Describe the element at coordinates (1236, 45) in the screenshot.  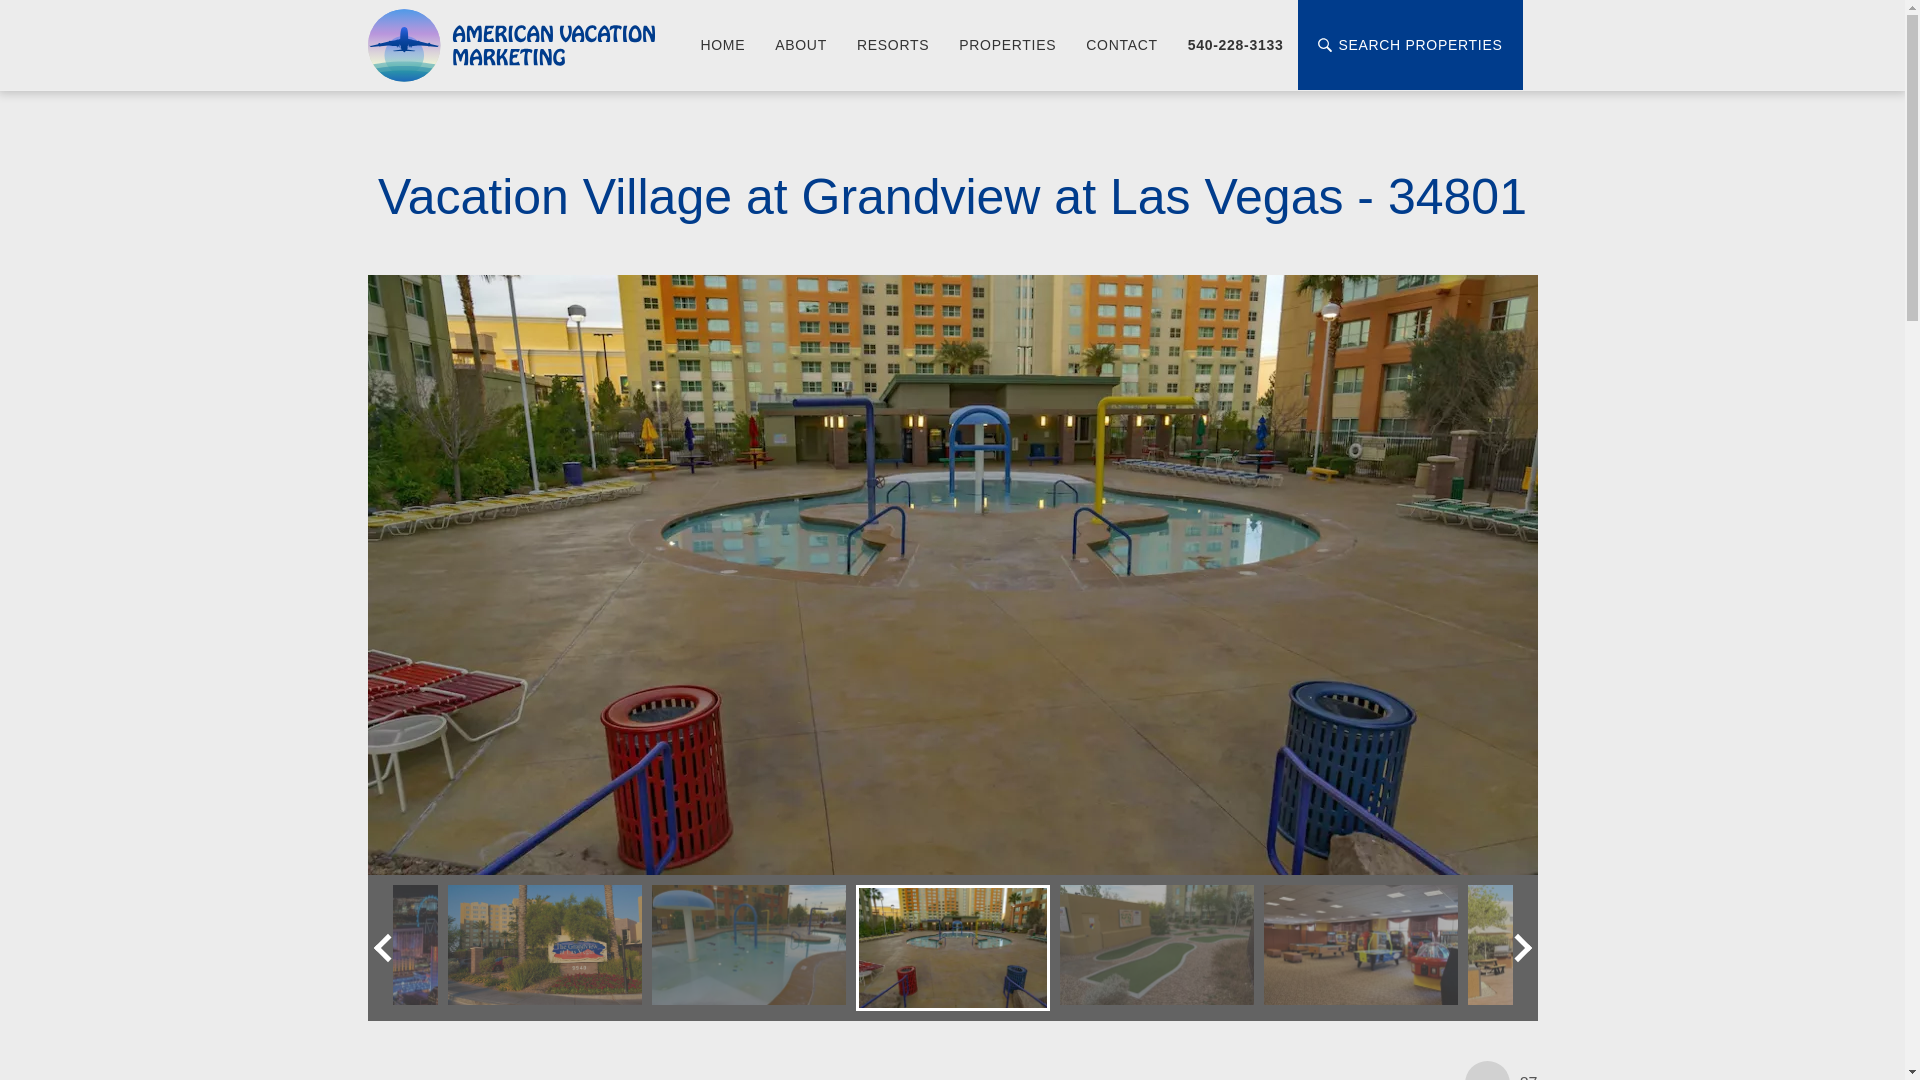
I see `540-228-3133` at that location.